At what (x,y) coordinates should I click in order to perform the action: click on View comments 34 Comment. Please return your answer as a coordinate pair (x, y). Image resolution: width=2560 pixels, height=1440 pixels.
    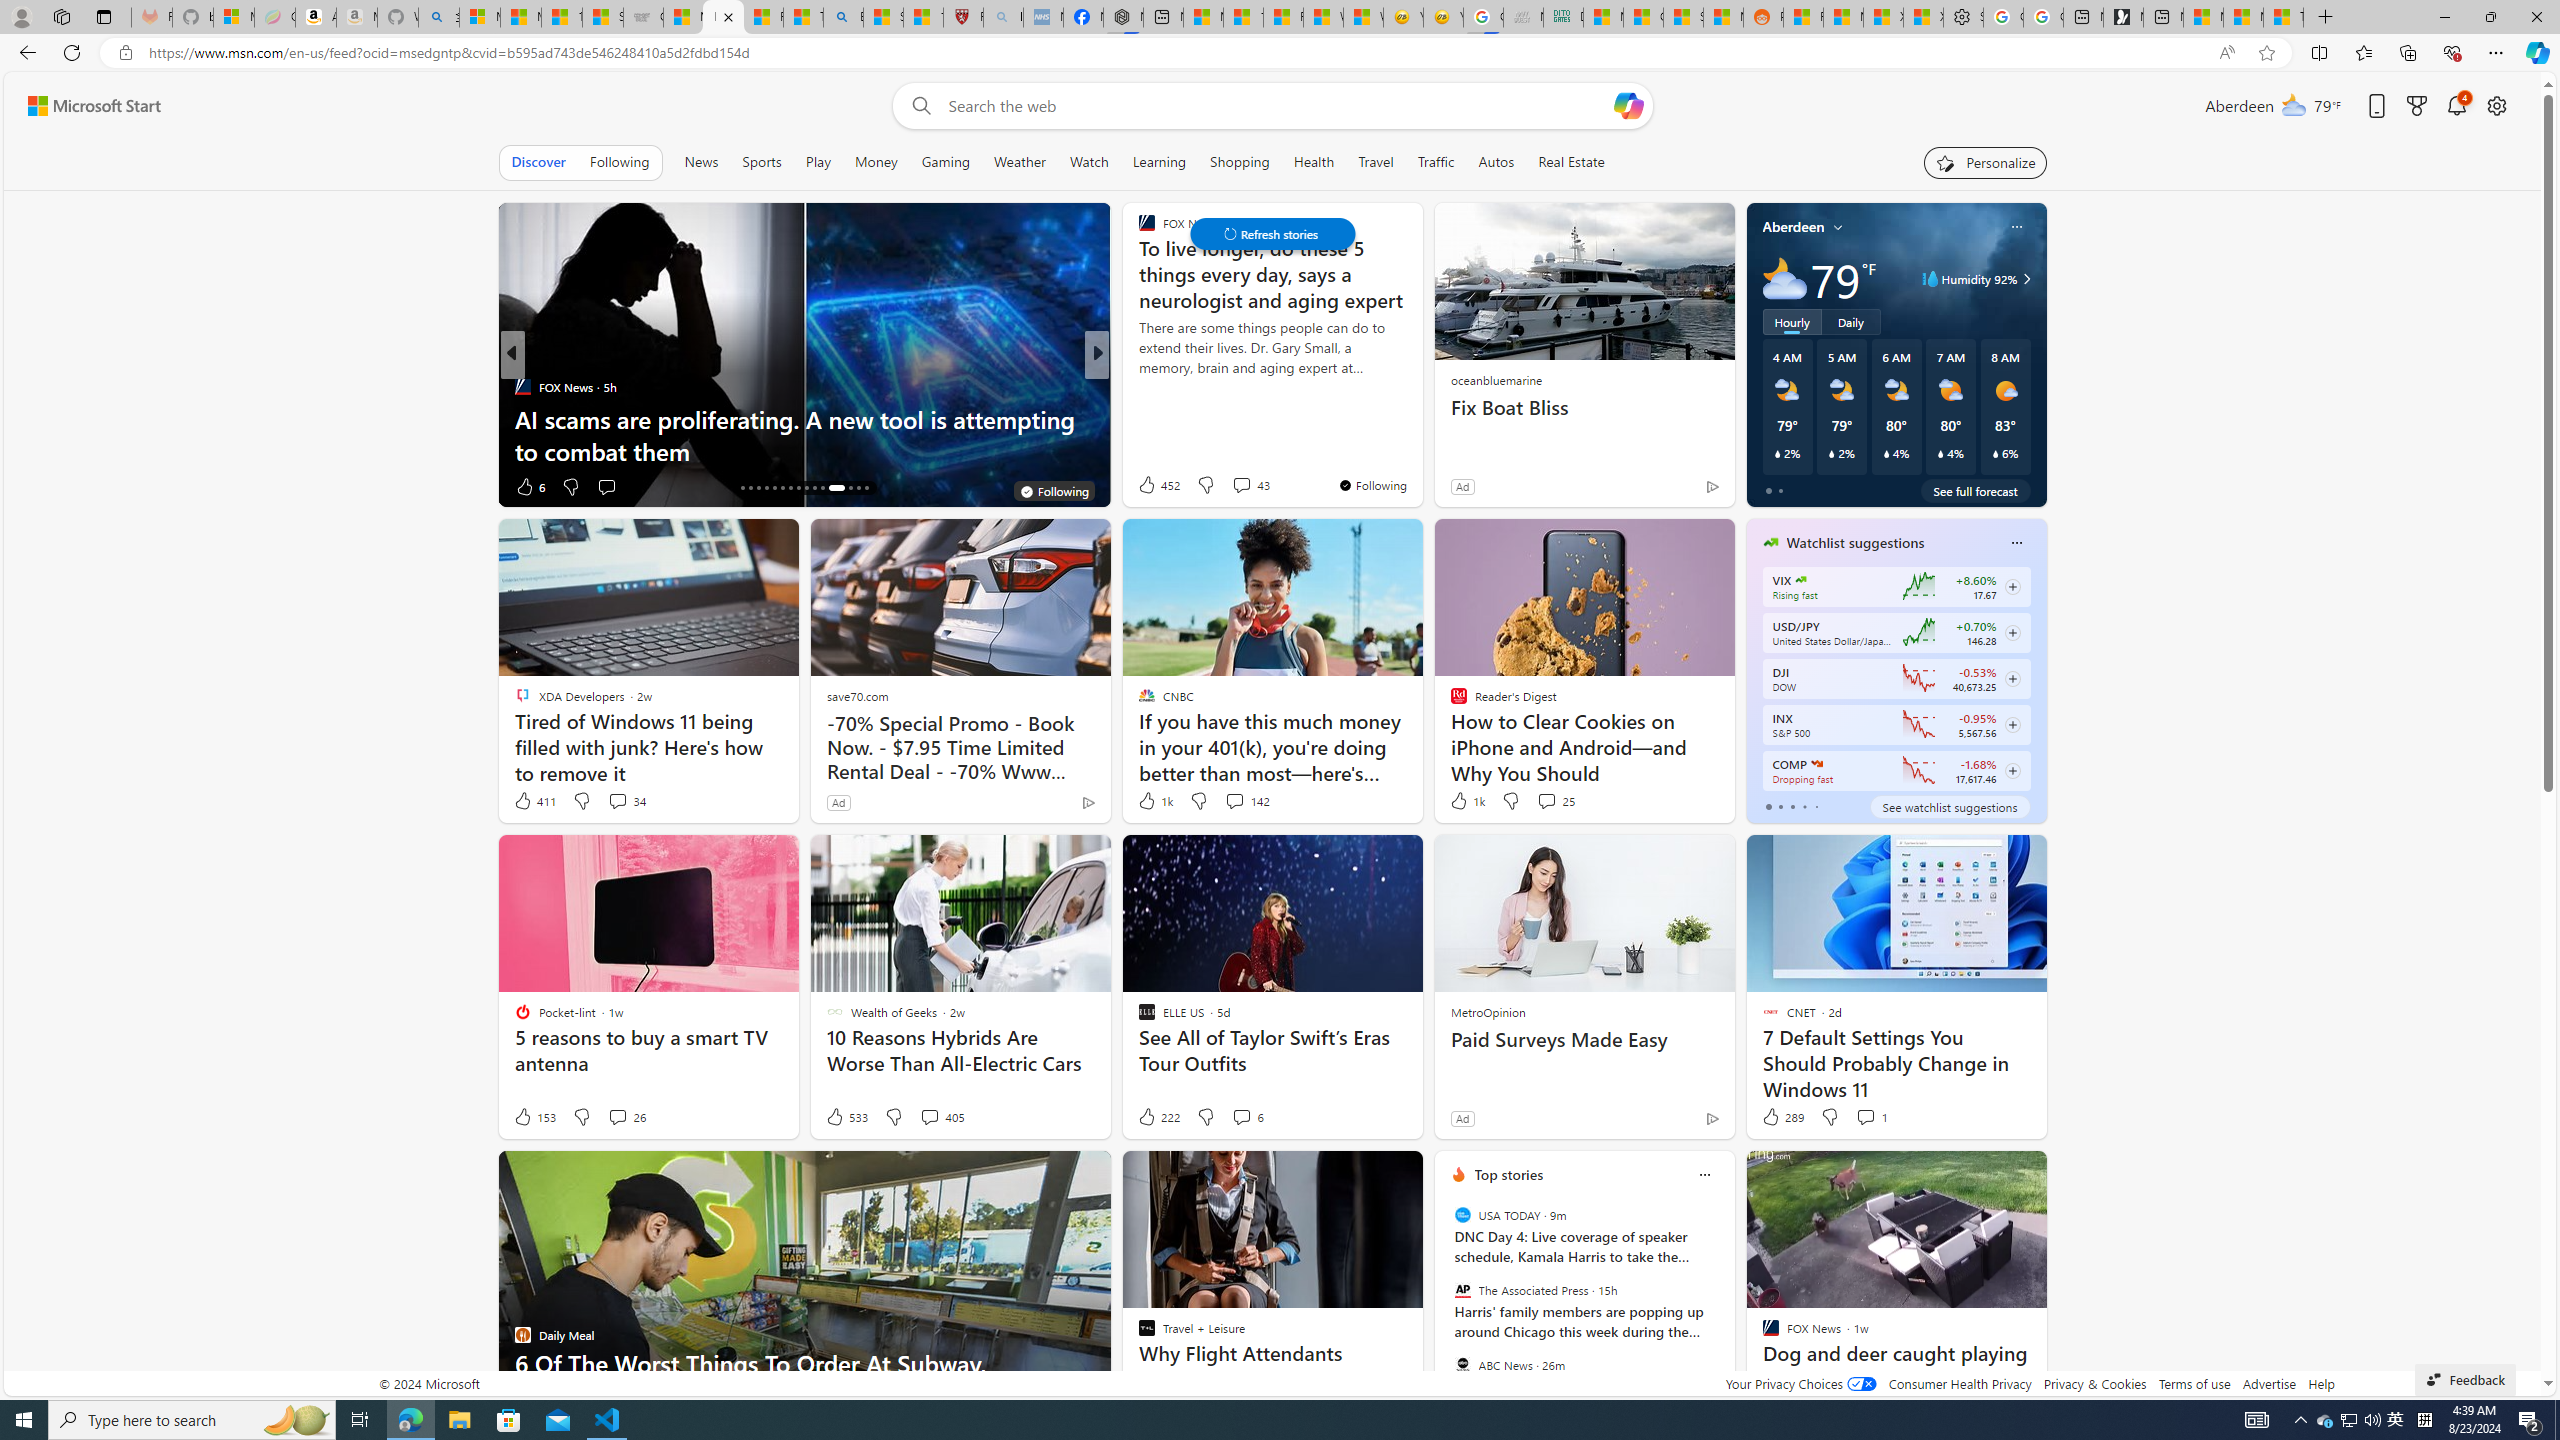
    Looking at the image, I should click on (626, 801).